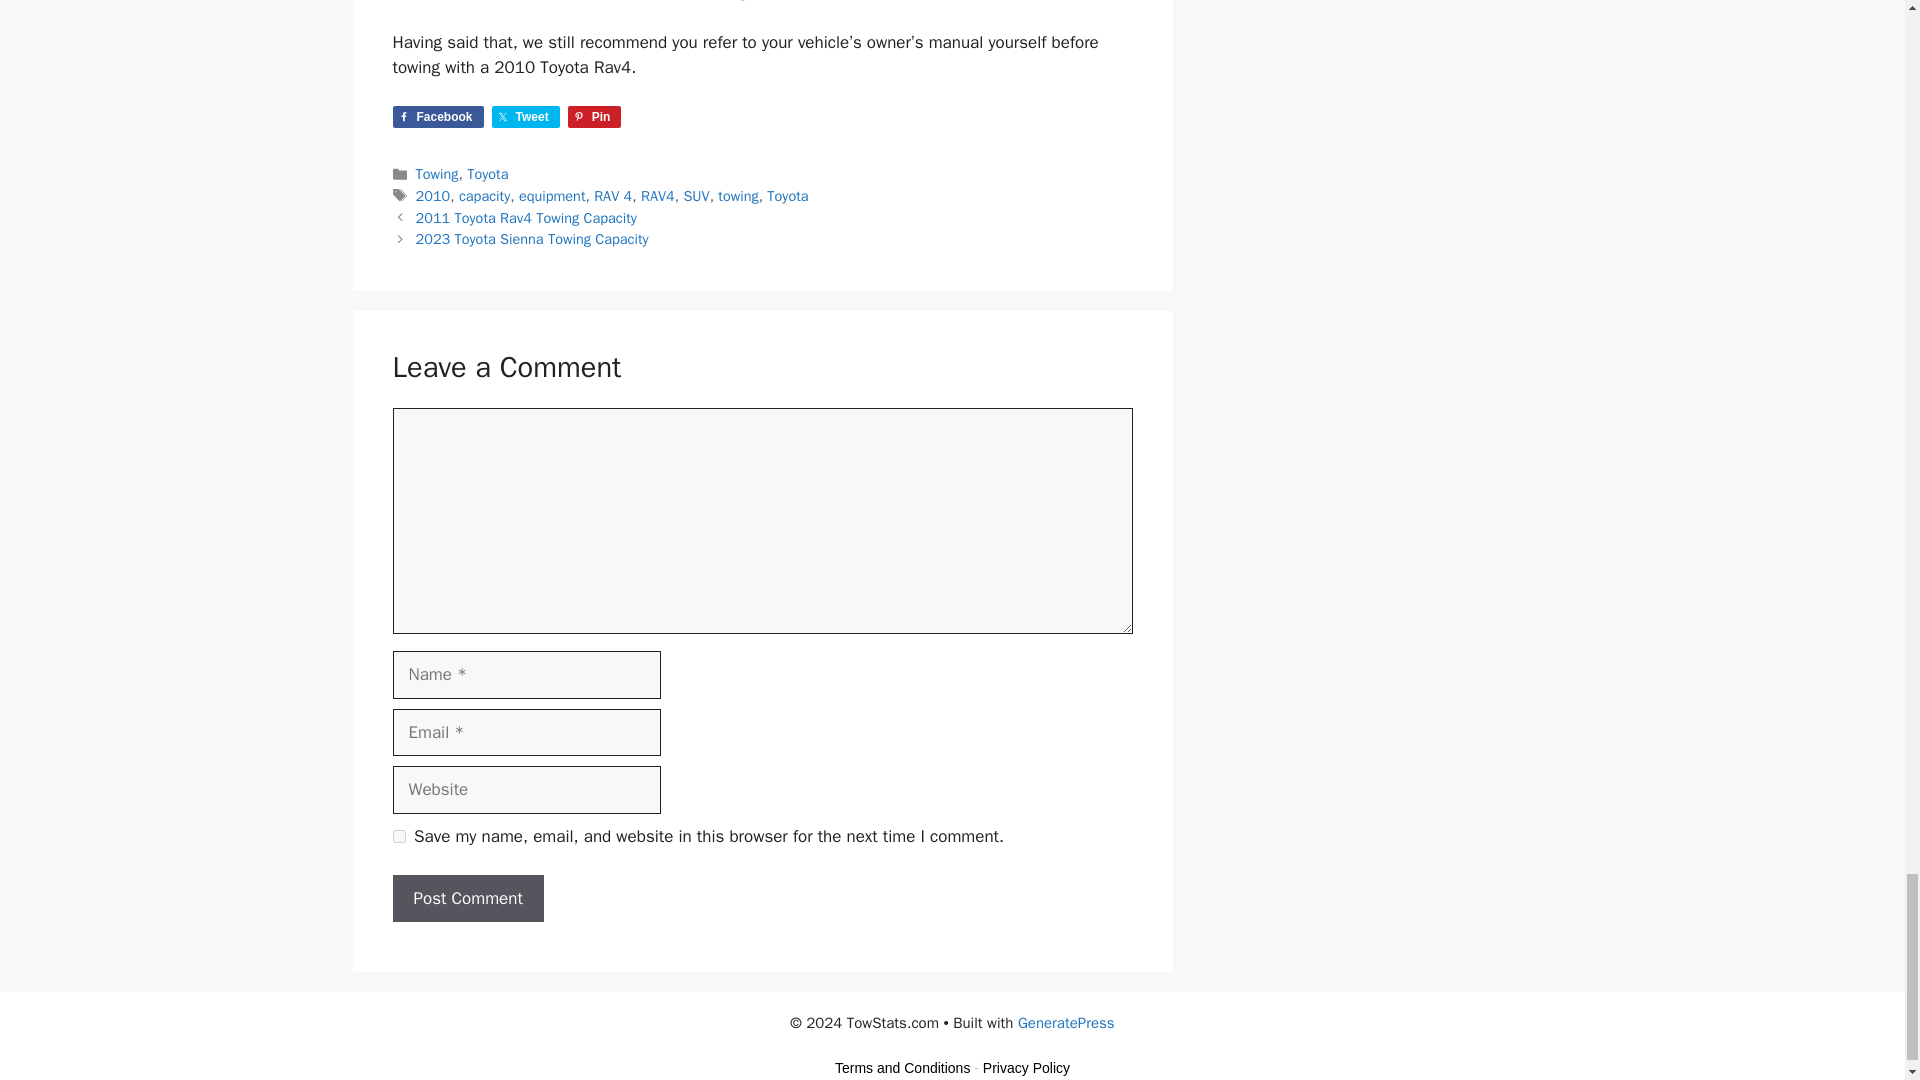 Image resolution: width=1920 pixels, height=1080 pixels. I want to click on Share on Facebook, so click(437, 116).